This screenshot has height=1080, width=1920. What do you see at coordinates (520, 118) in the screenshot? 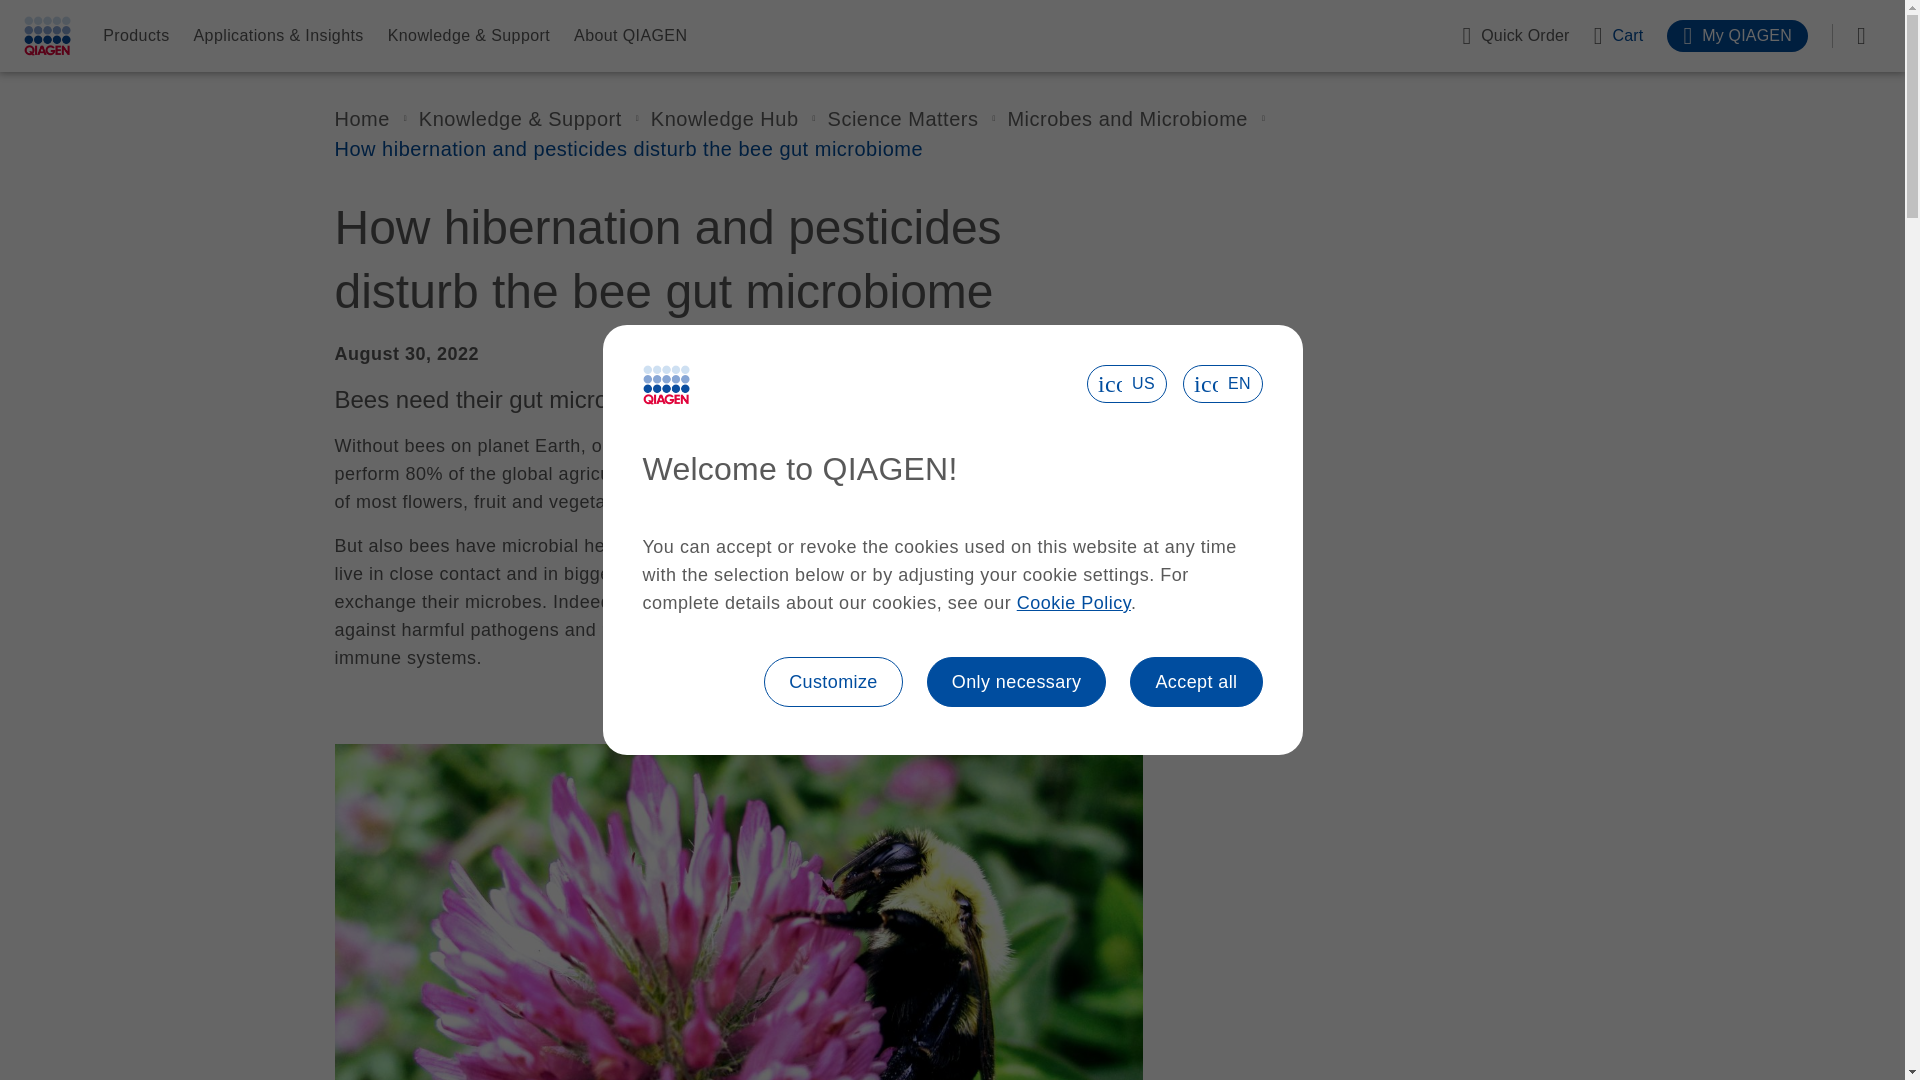
I see `Knowledge and Support` at bounding box center [520, 118].